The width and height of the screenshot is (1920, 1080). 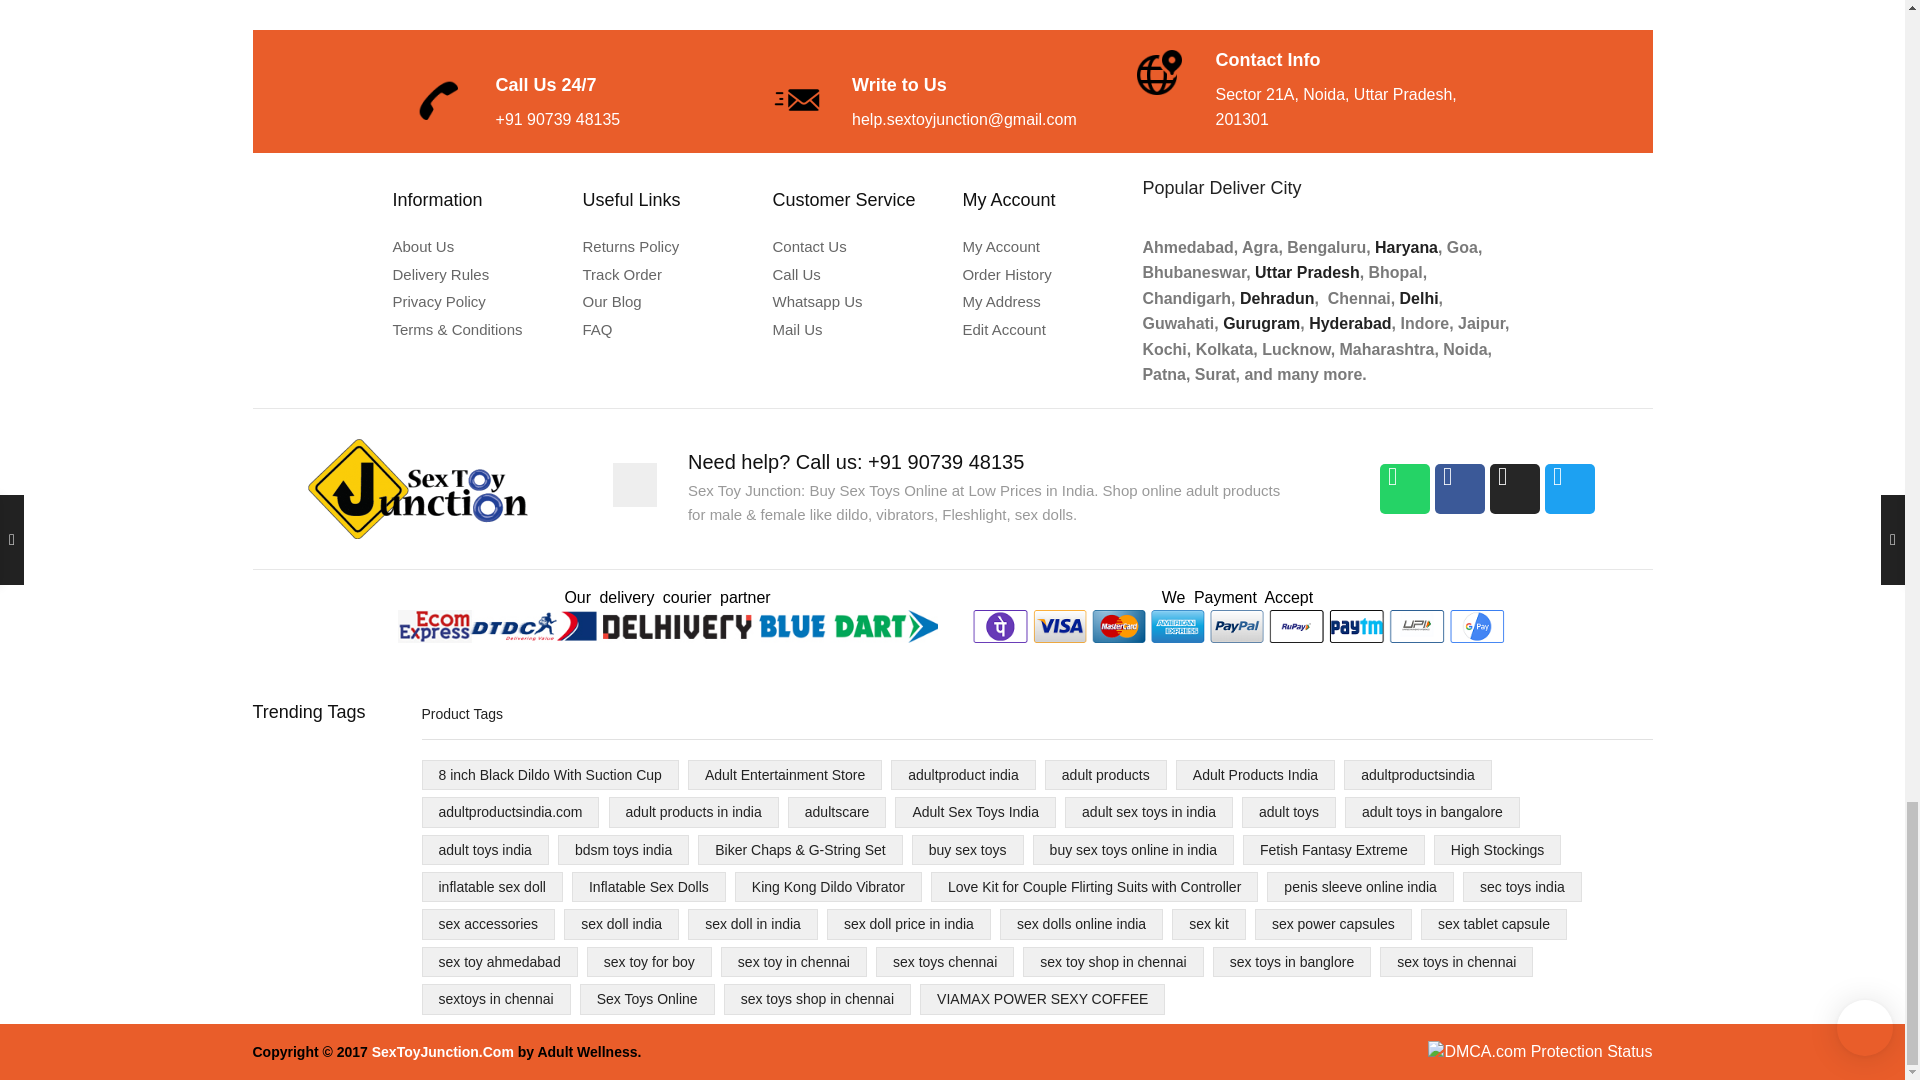 What do you see at coordinates (796, 100) in the screenshot?
I see `icons8-mail-128` at bounding box center [796, 100].